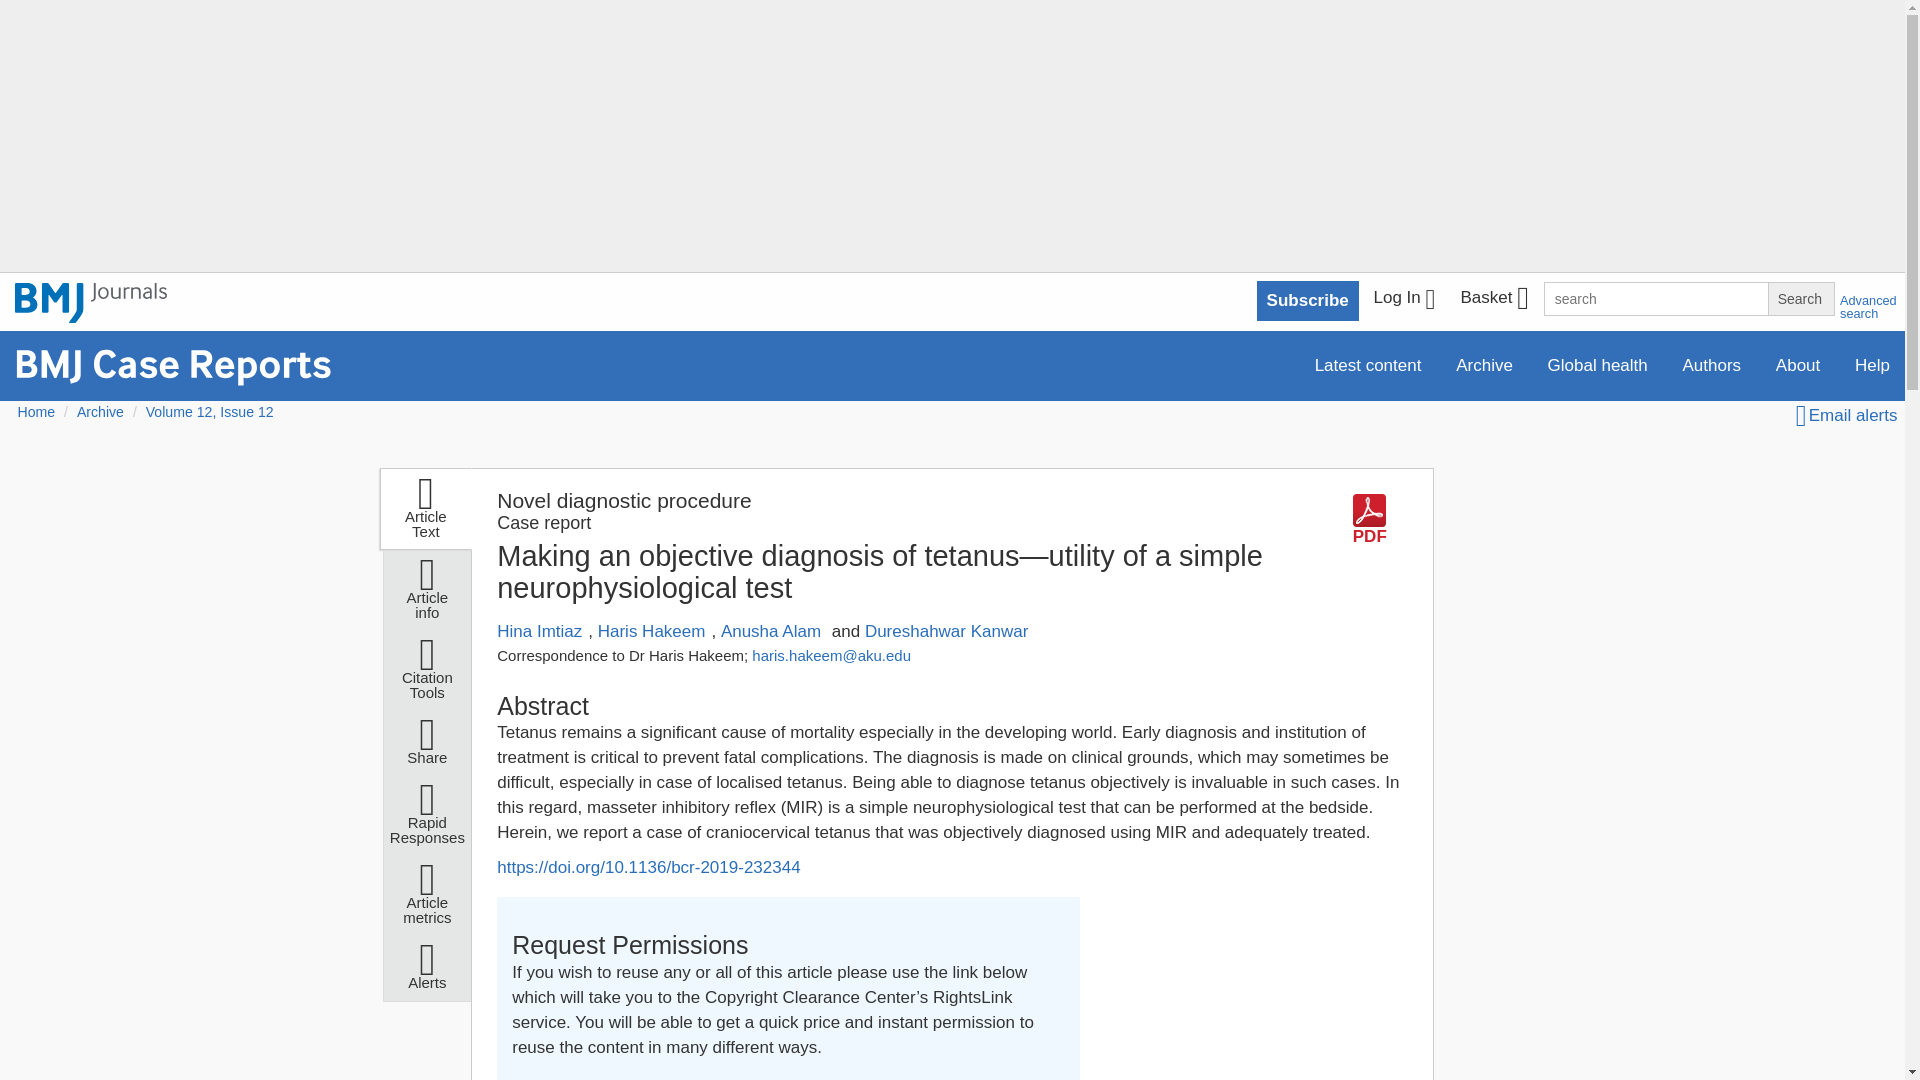 This screenshot has height=1080, width=1920. What do you see at coordinates (1712, 364) in the screenshot?
I see `Authors` at bounding box center [1712, 364].